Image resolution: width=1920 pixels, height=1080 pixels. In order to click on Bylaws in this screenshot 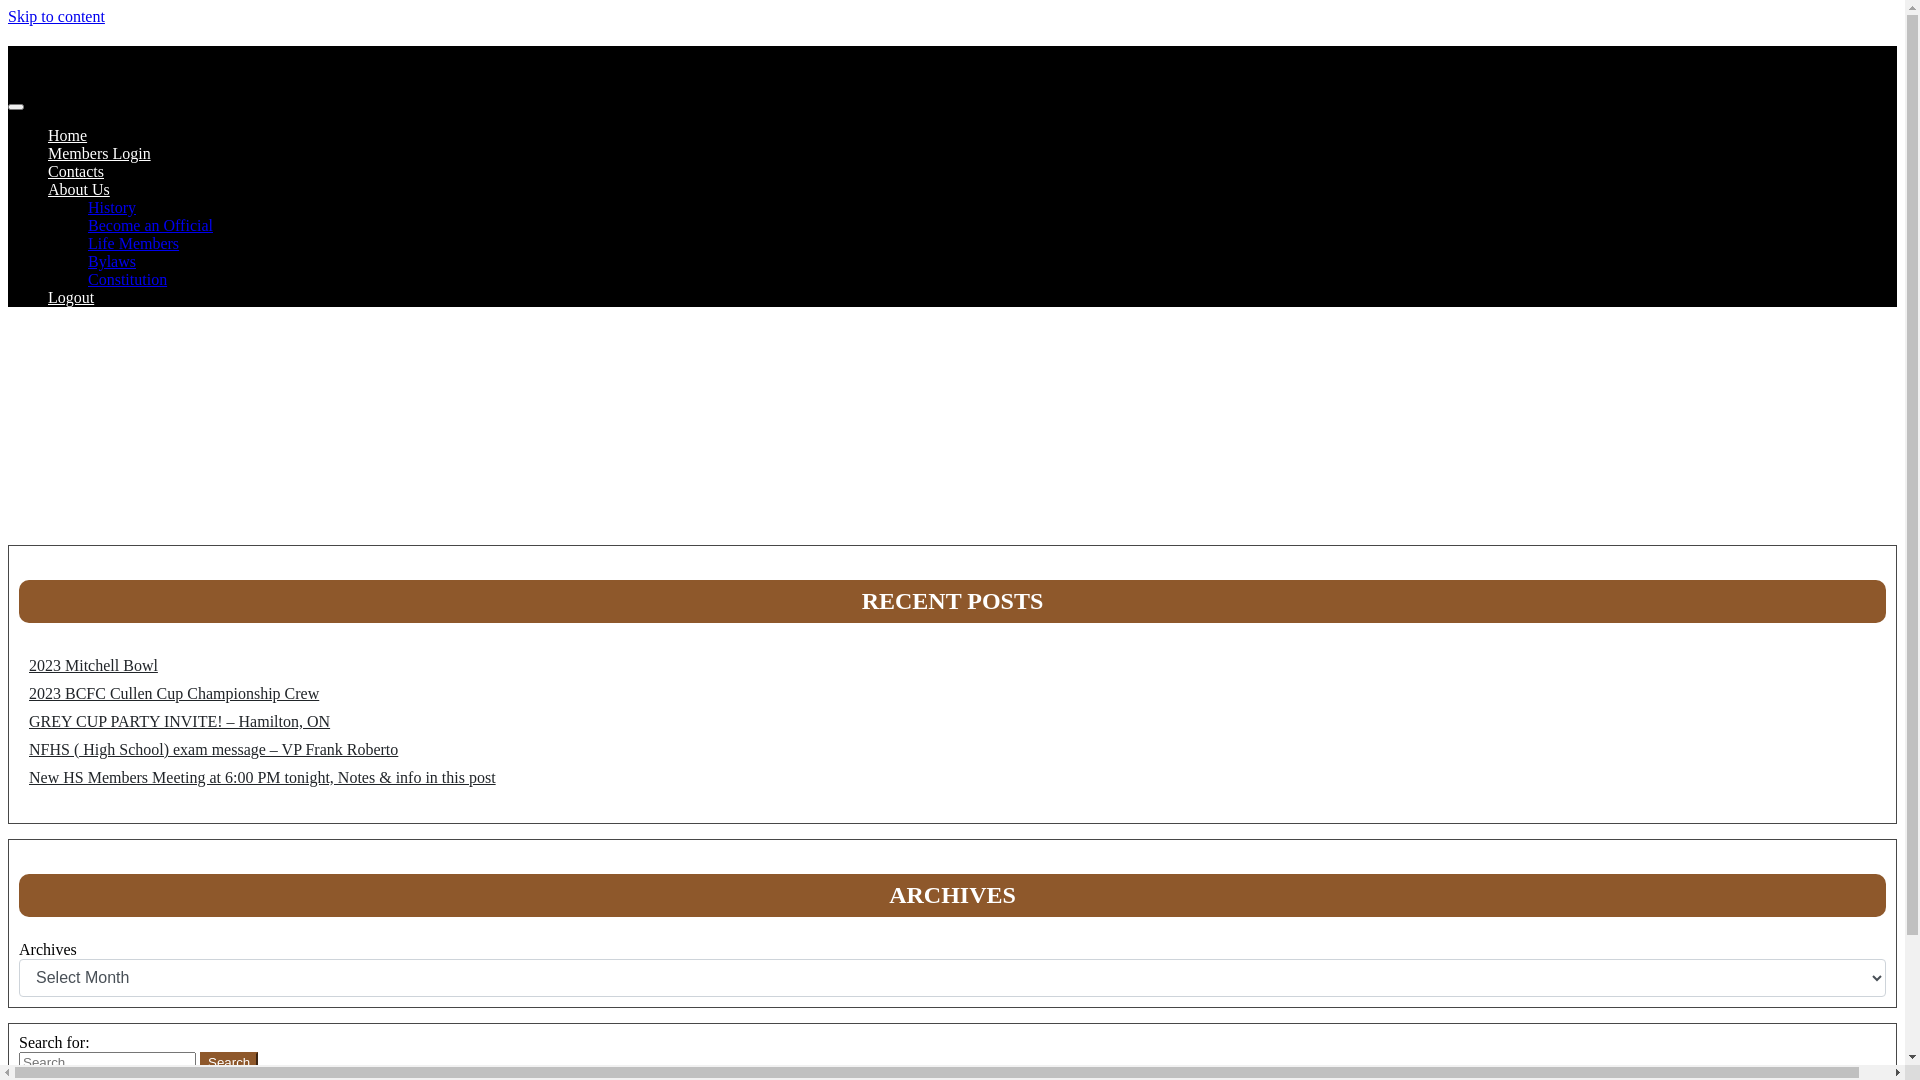, I will do `click(112, 262)`.